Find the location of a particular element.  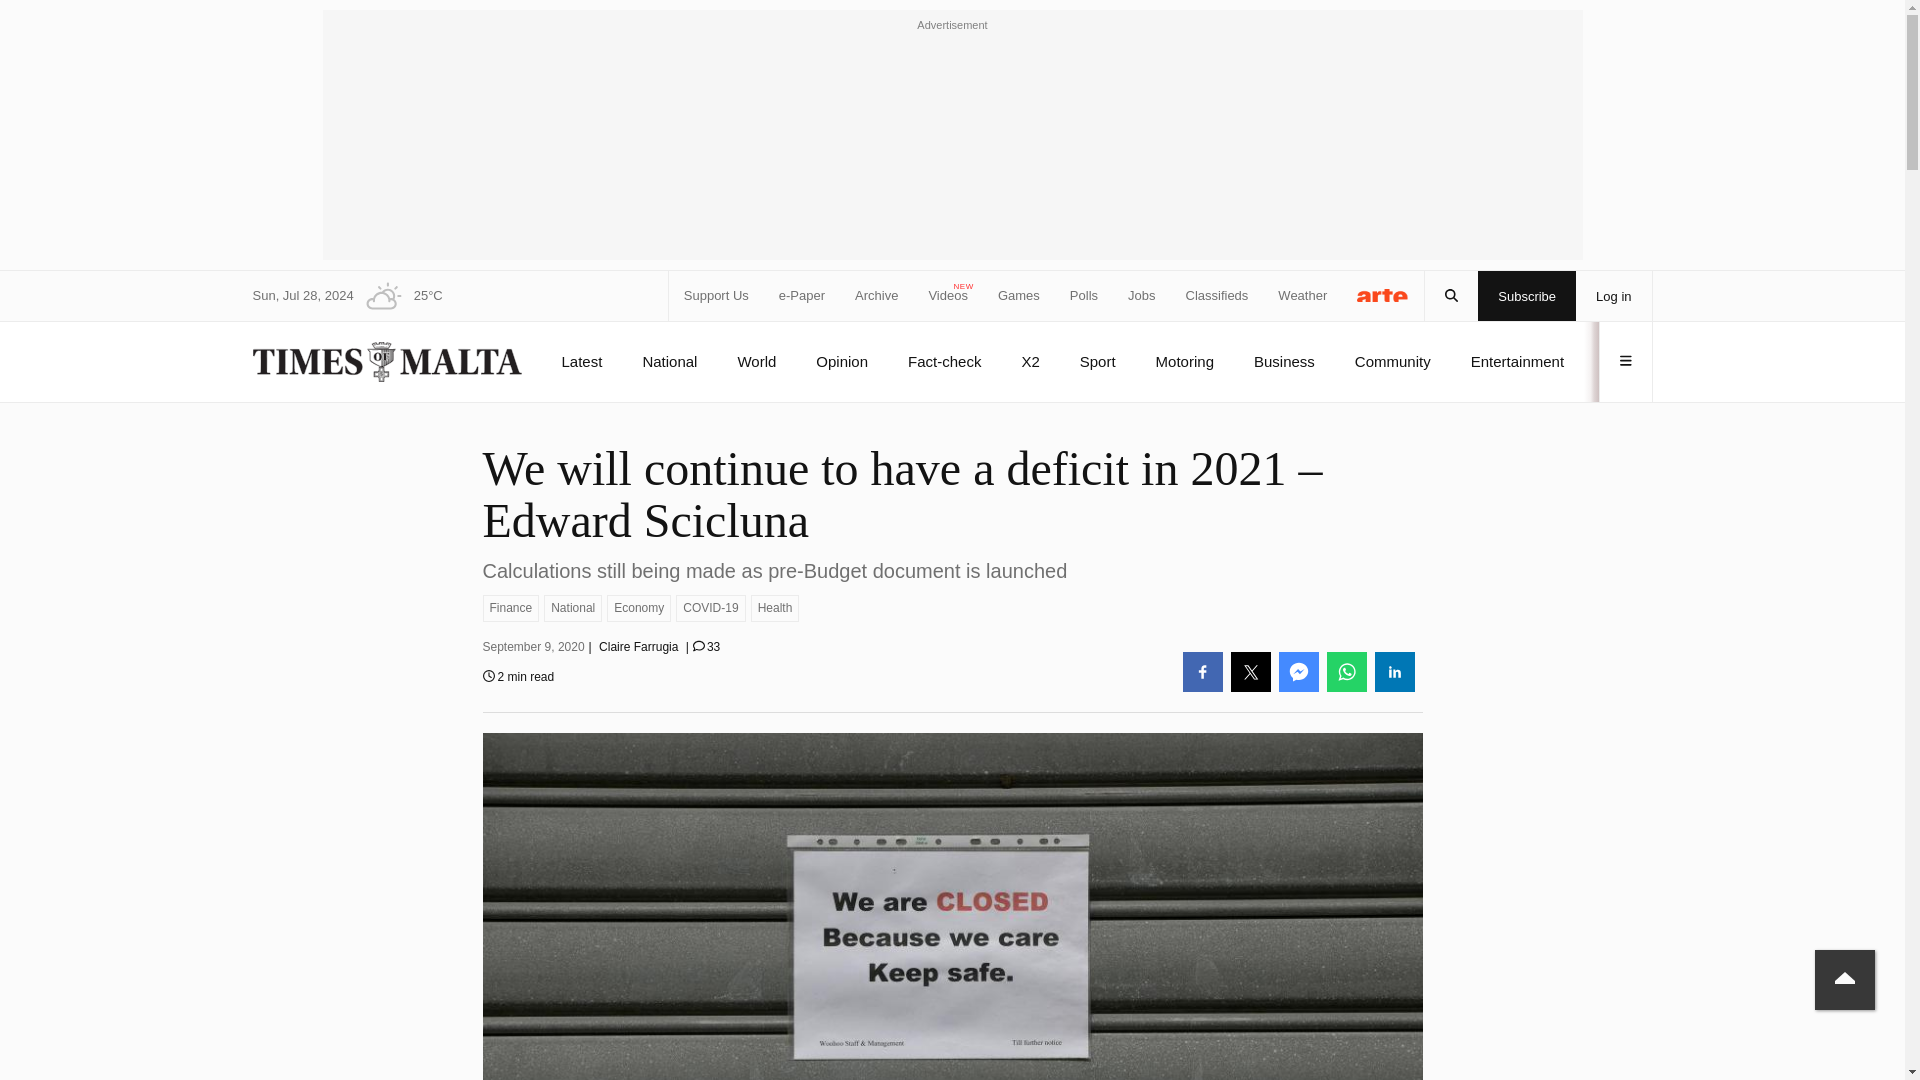

Community is located at coordinates (1392, 361).